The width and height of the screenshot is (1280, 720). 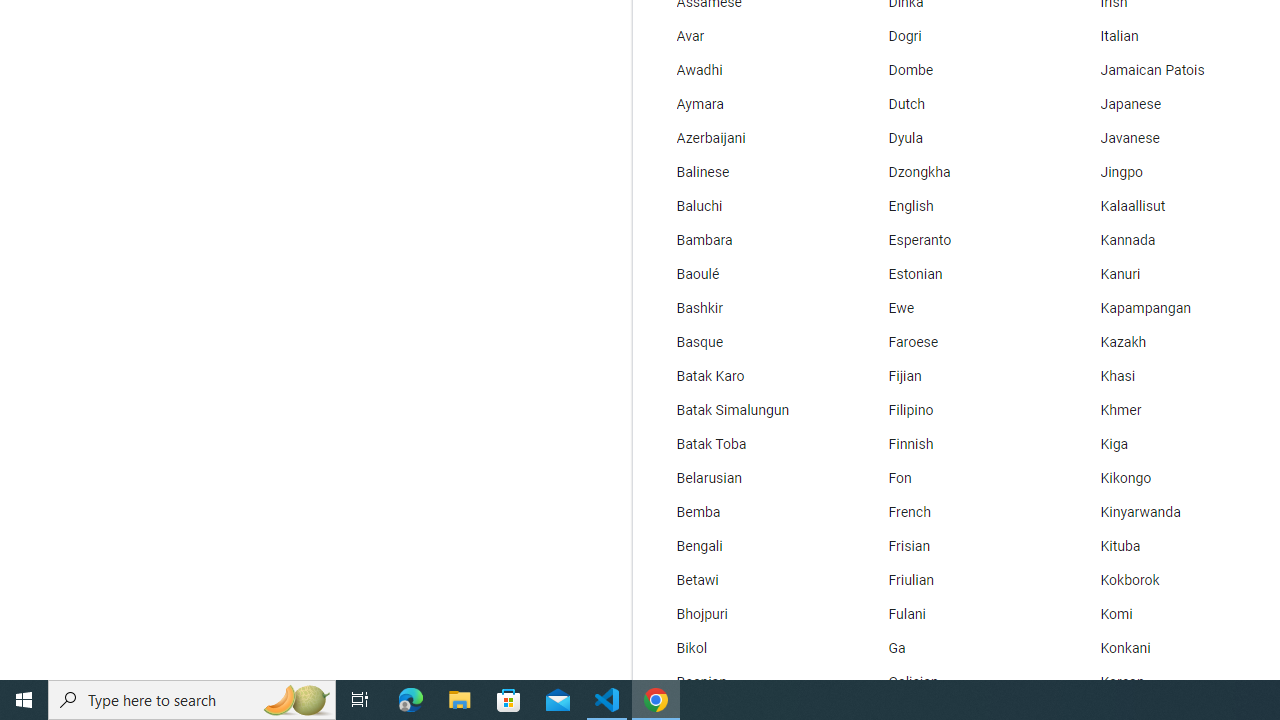 What do you see at coordinates (746, 308) in the screenshot?
I see `Bashkir` at bounding box center [746, 308].